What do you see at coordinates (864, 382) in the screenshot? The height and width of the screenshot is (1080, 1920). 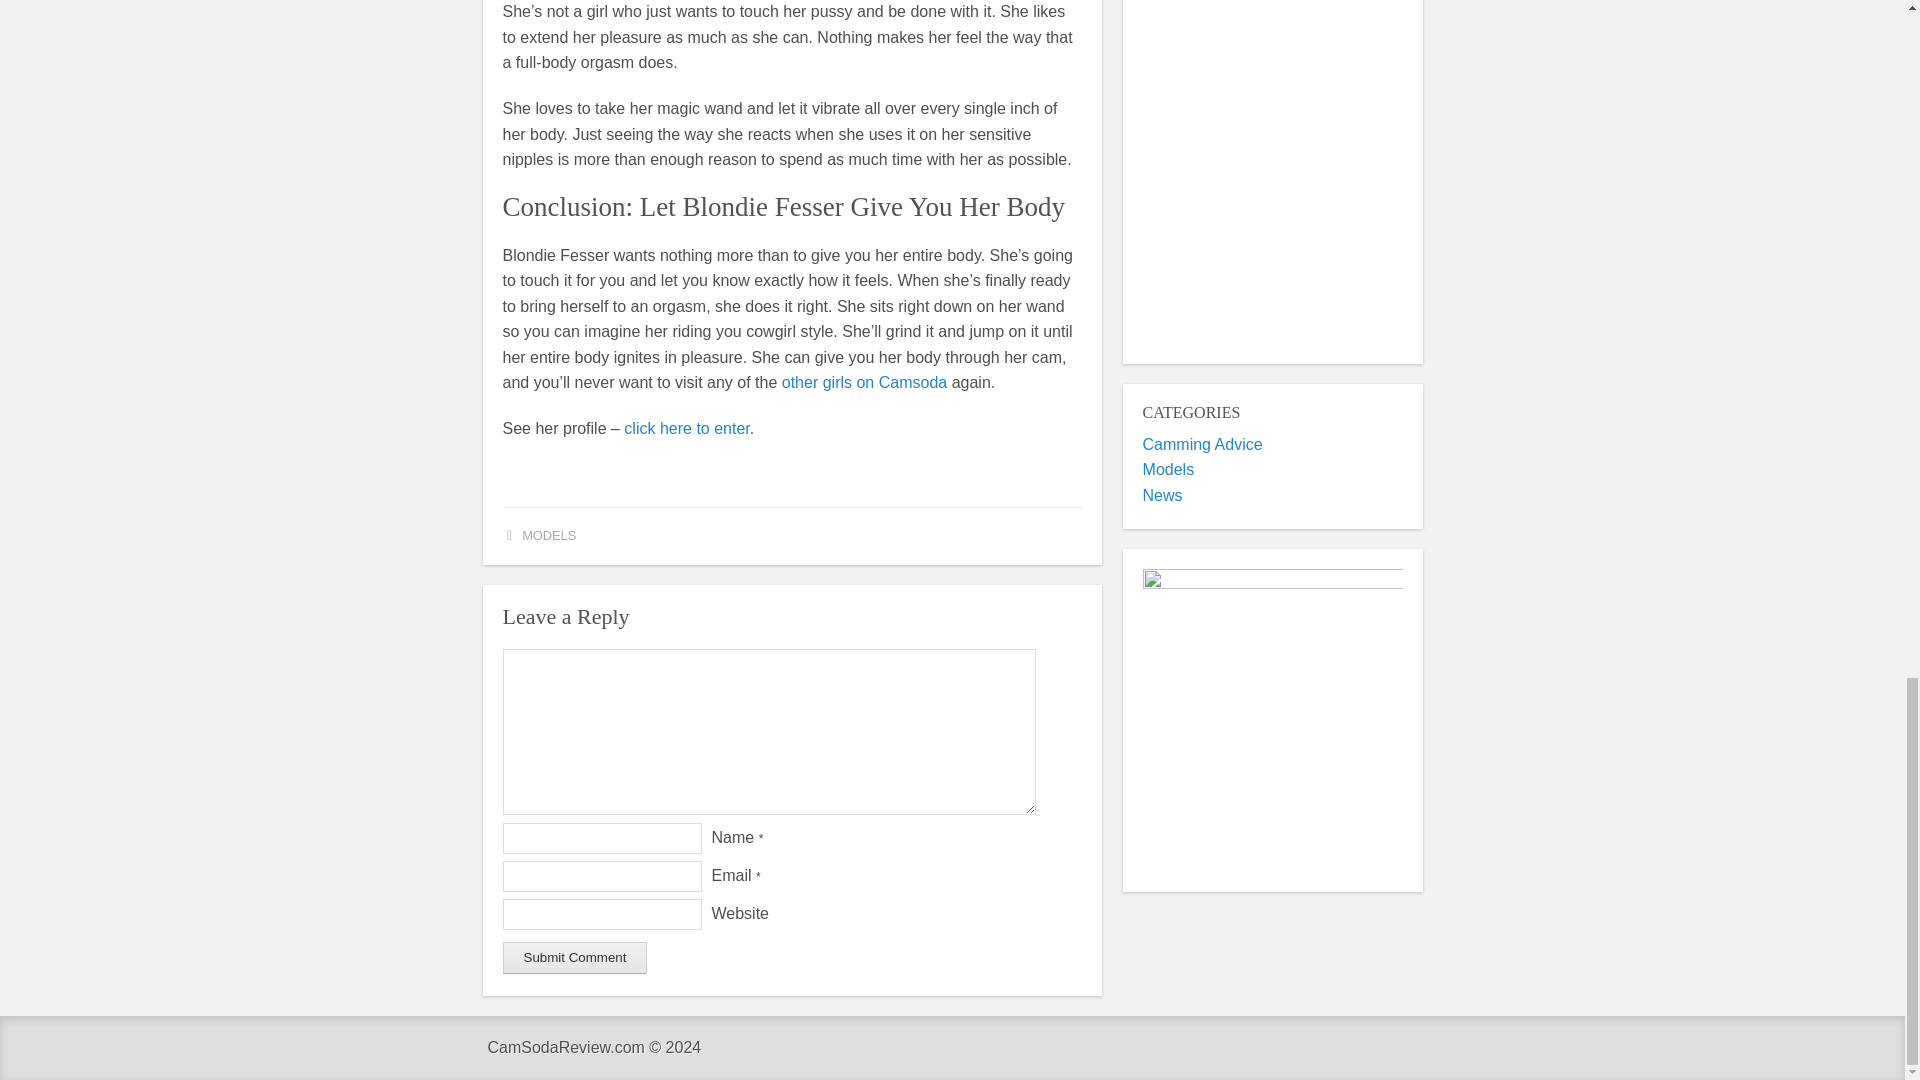 I see `other girls on Camsoda` at bounding box center [864, 382].